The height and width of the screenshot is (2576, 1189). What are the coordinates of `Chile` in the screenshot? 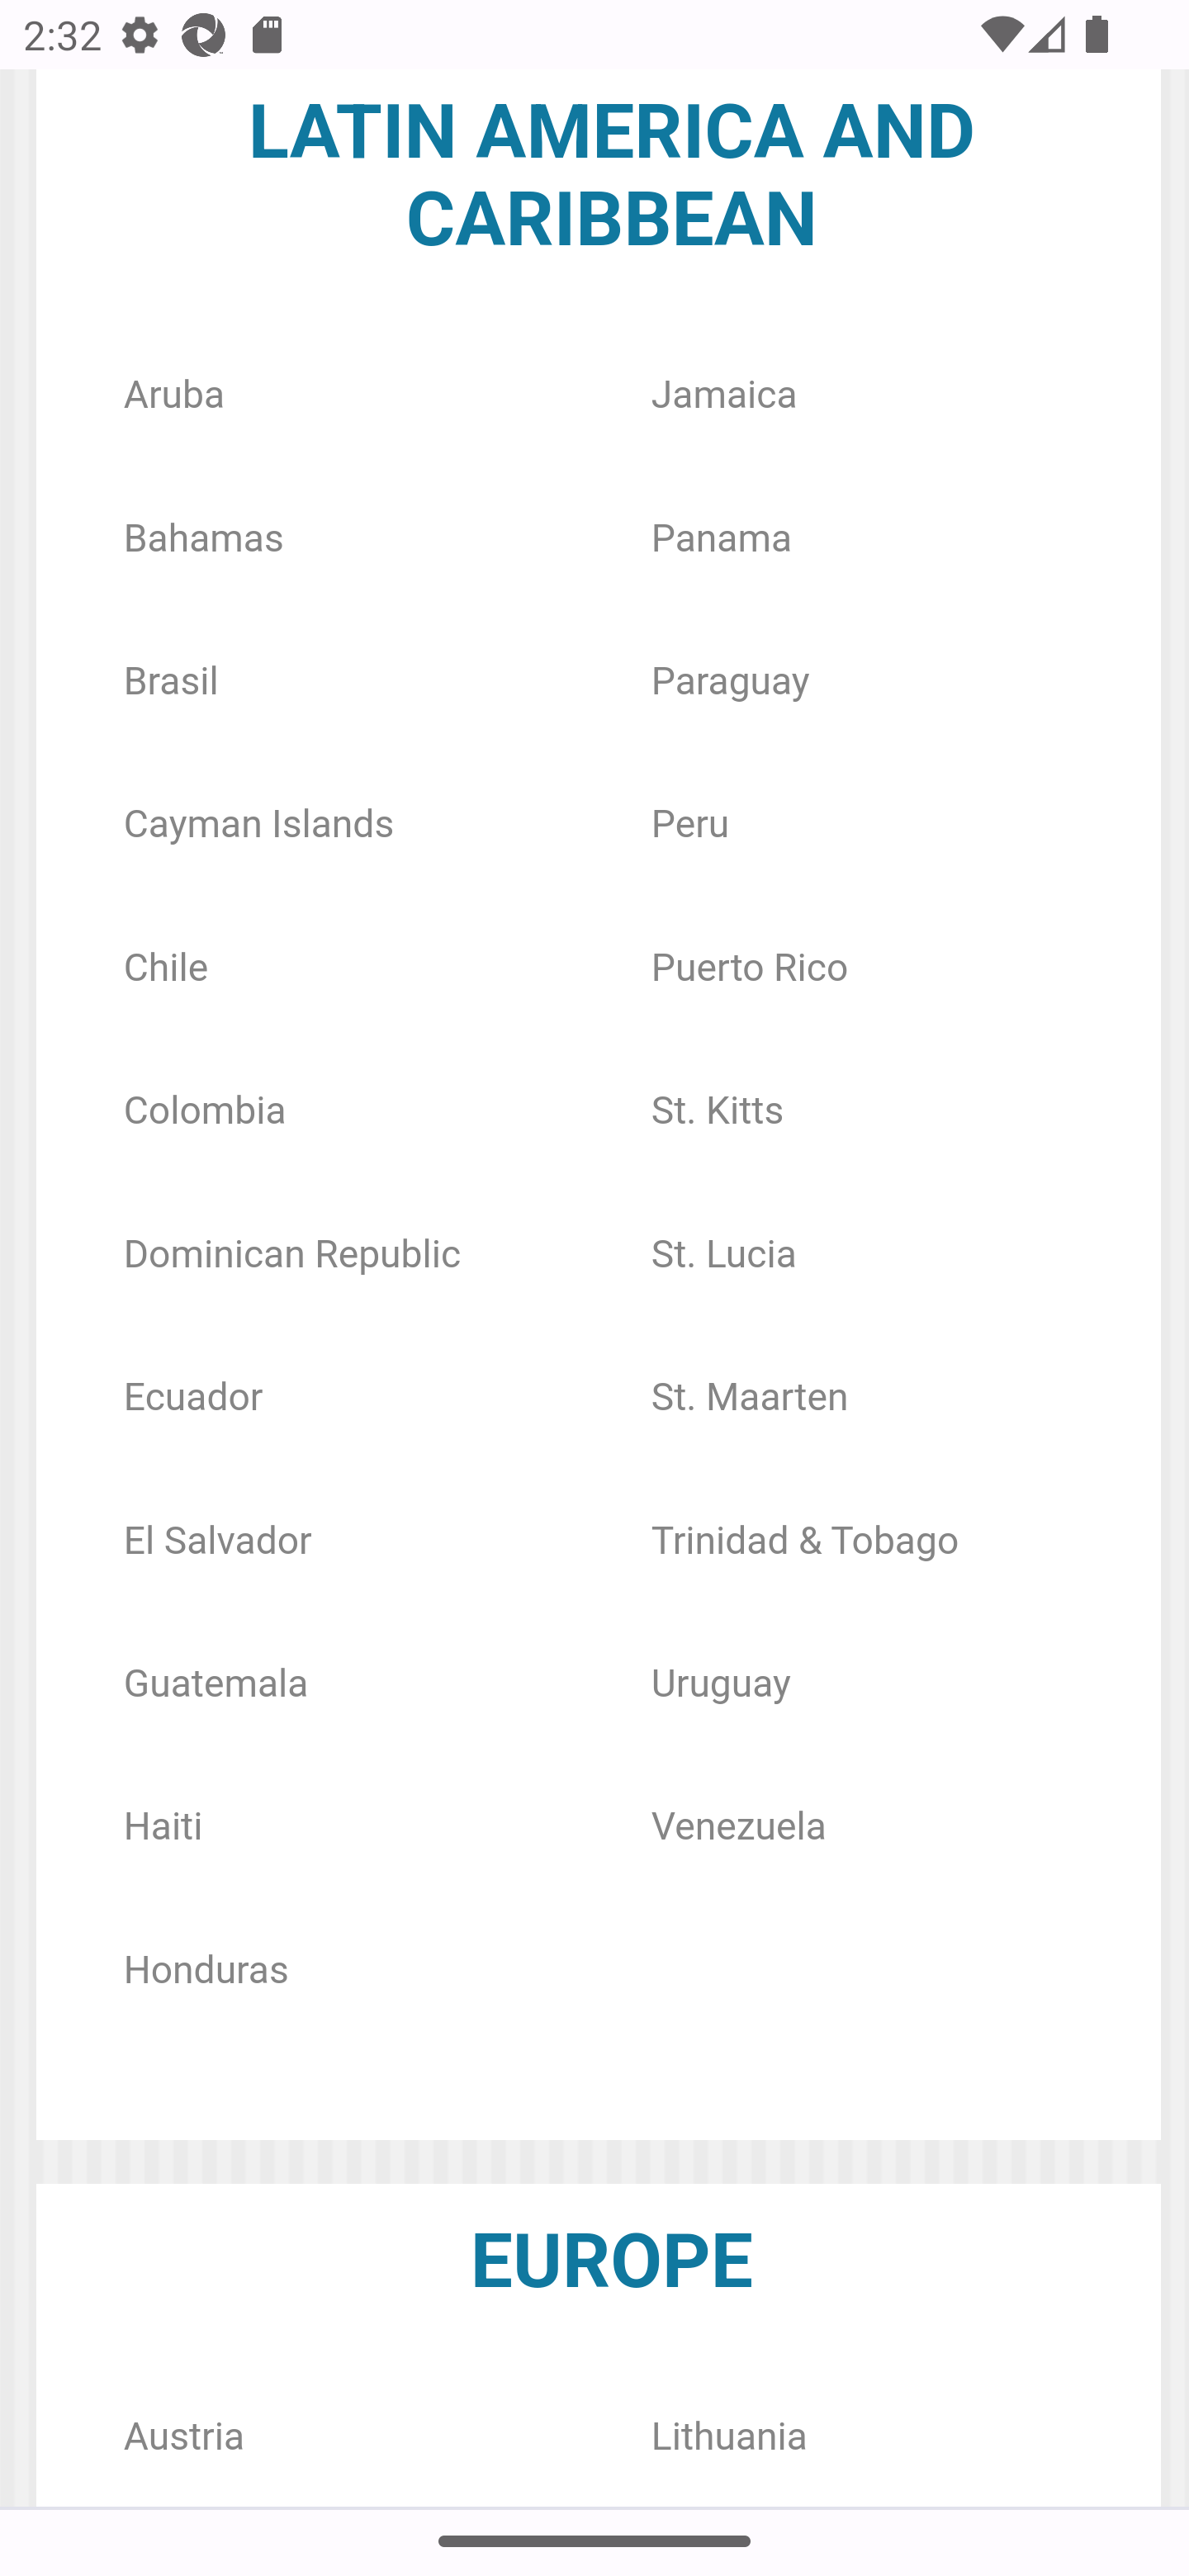 It's located at (165, 968).